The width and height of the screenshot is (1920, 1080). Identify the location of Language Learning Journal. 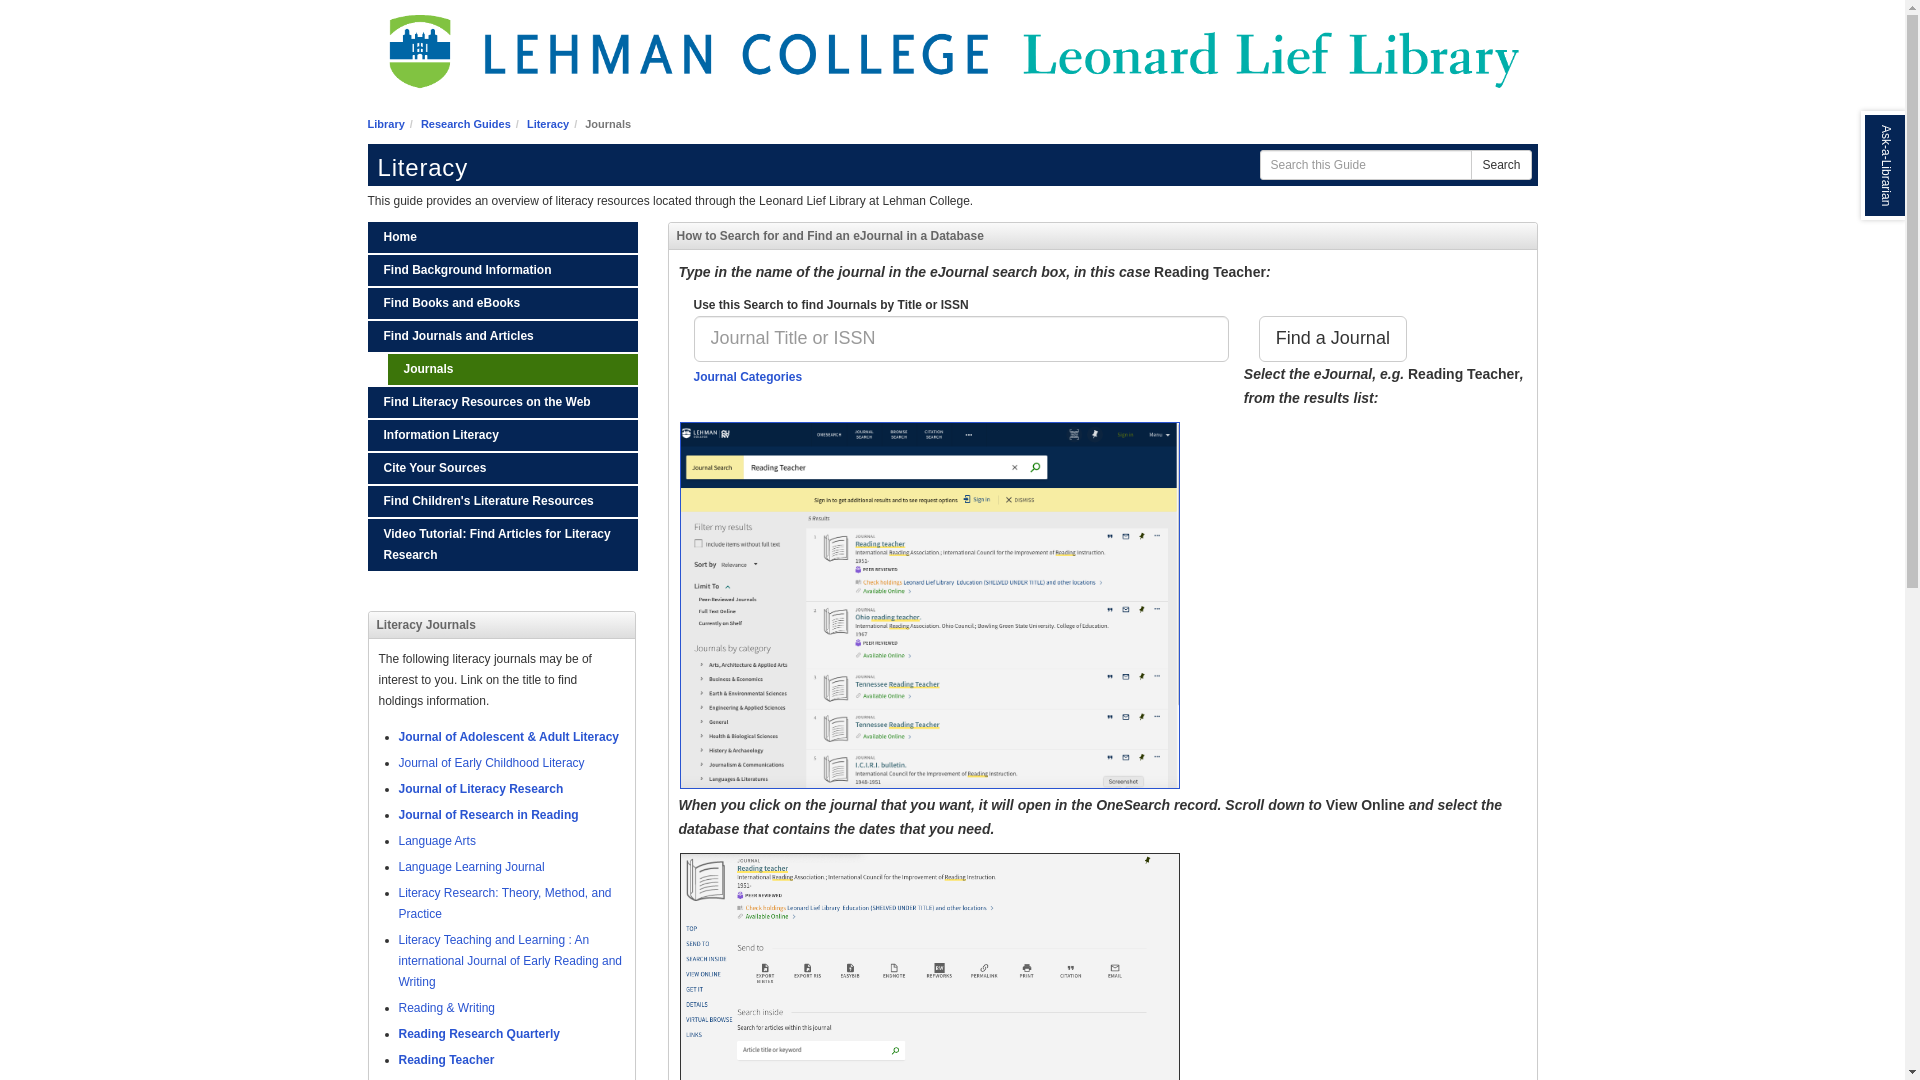
(470, 866).